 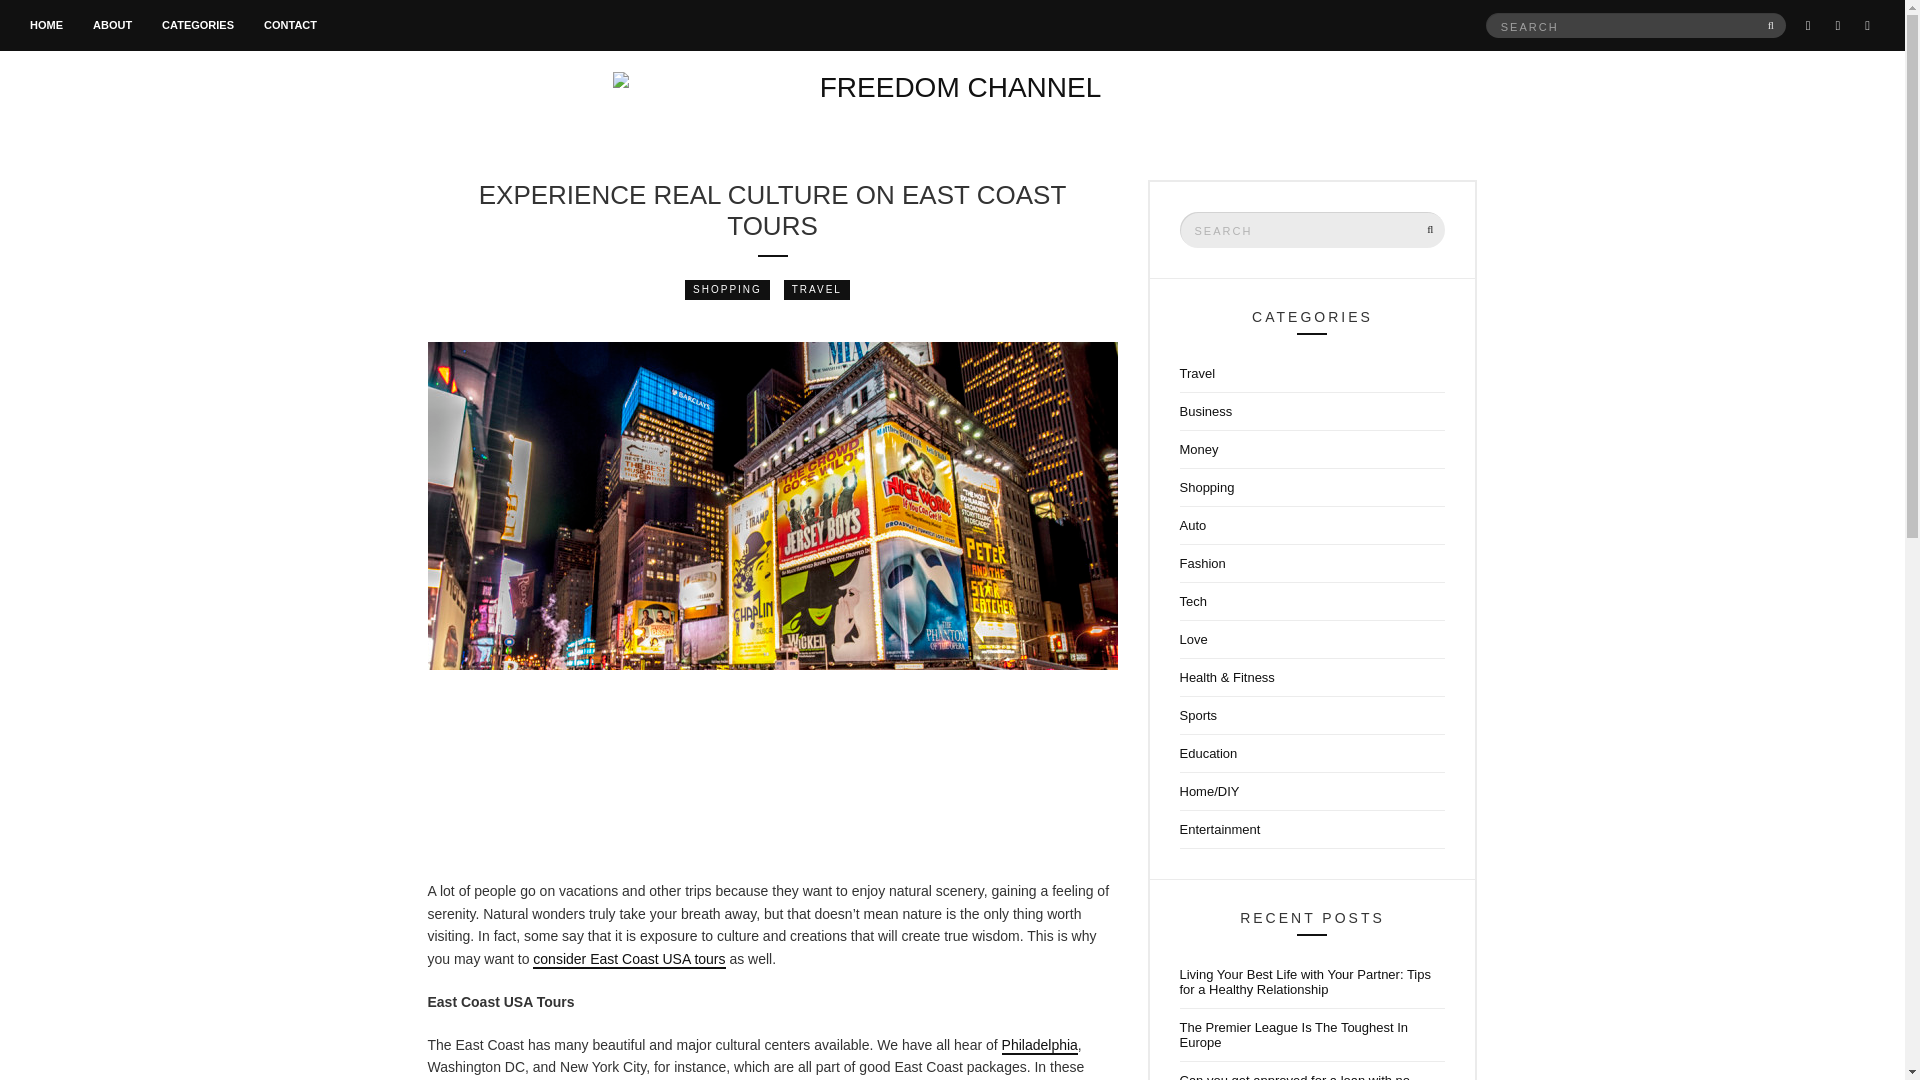 I want to click on SHOPPING, so click(x=727, y=290).